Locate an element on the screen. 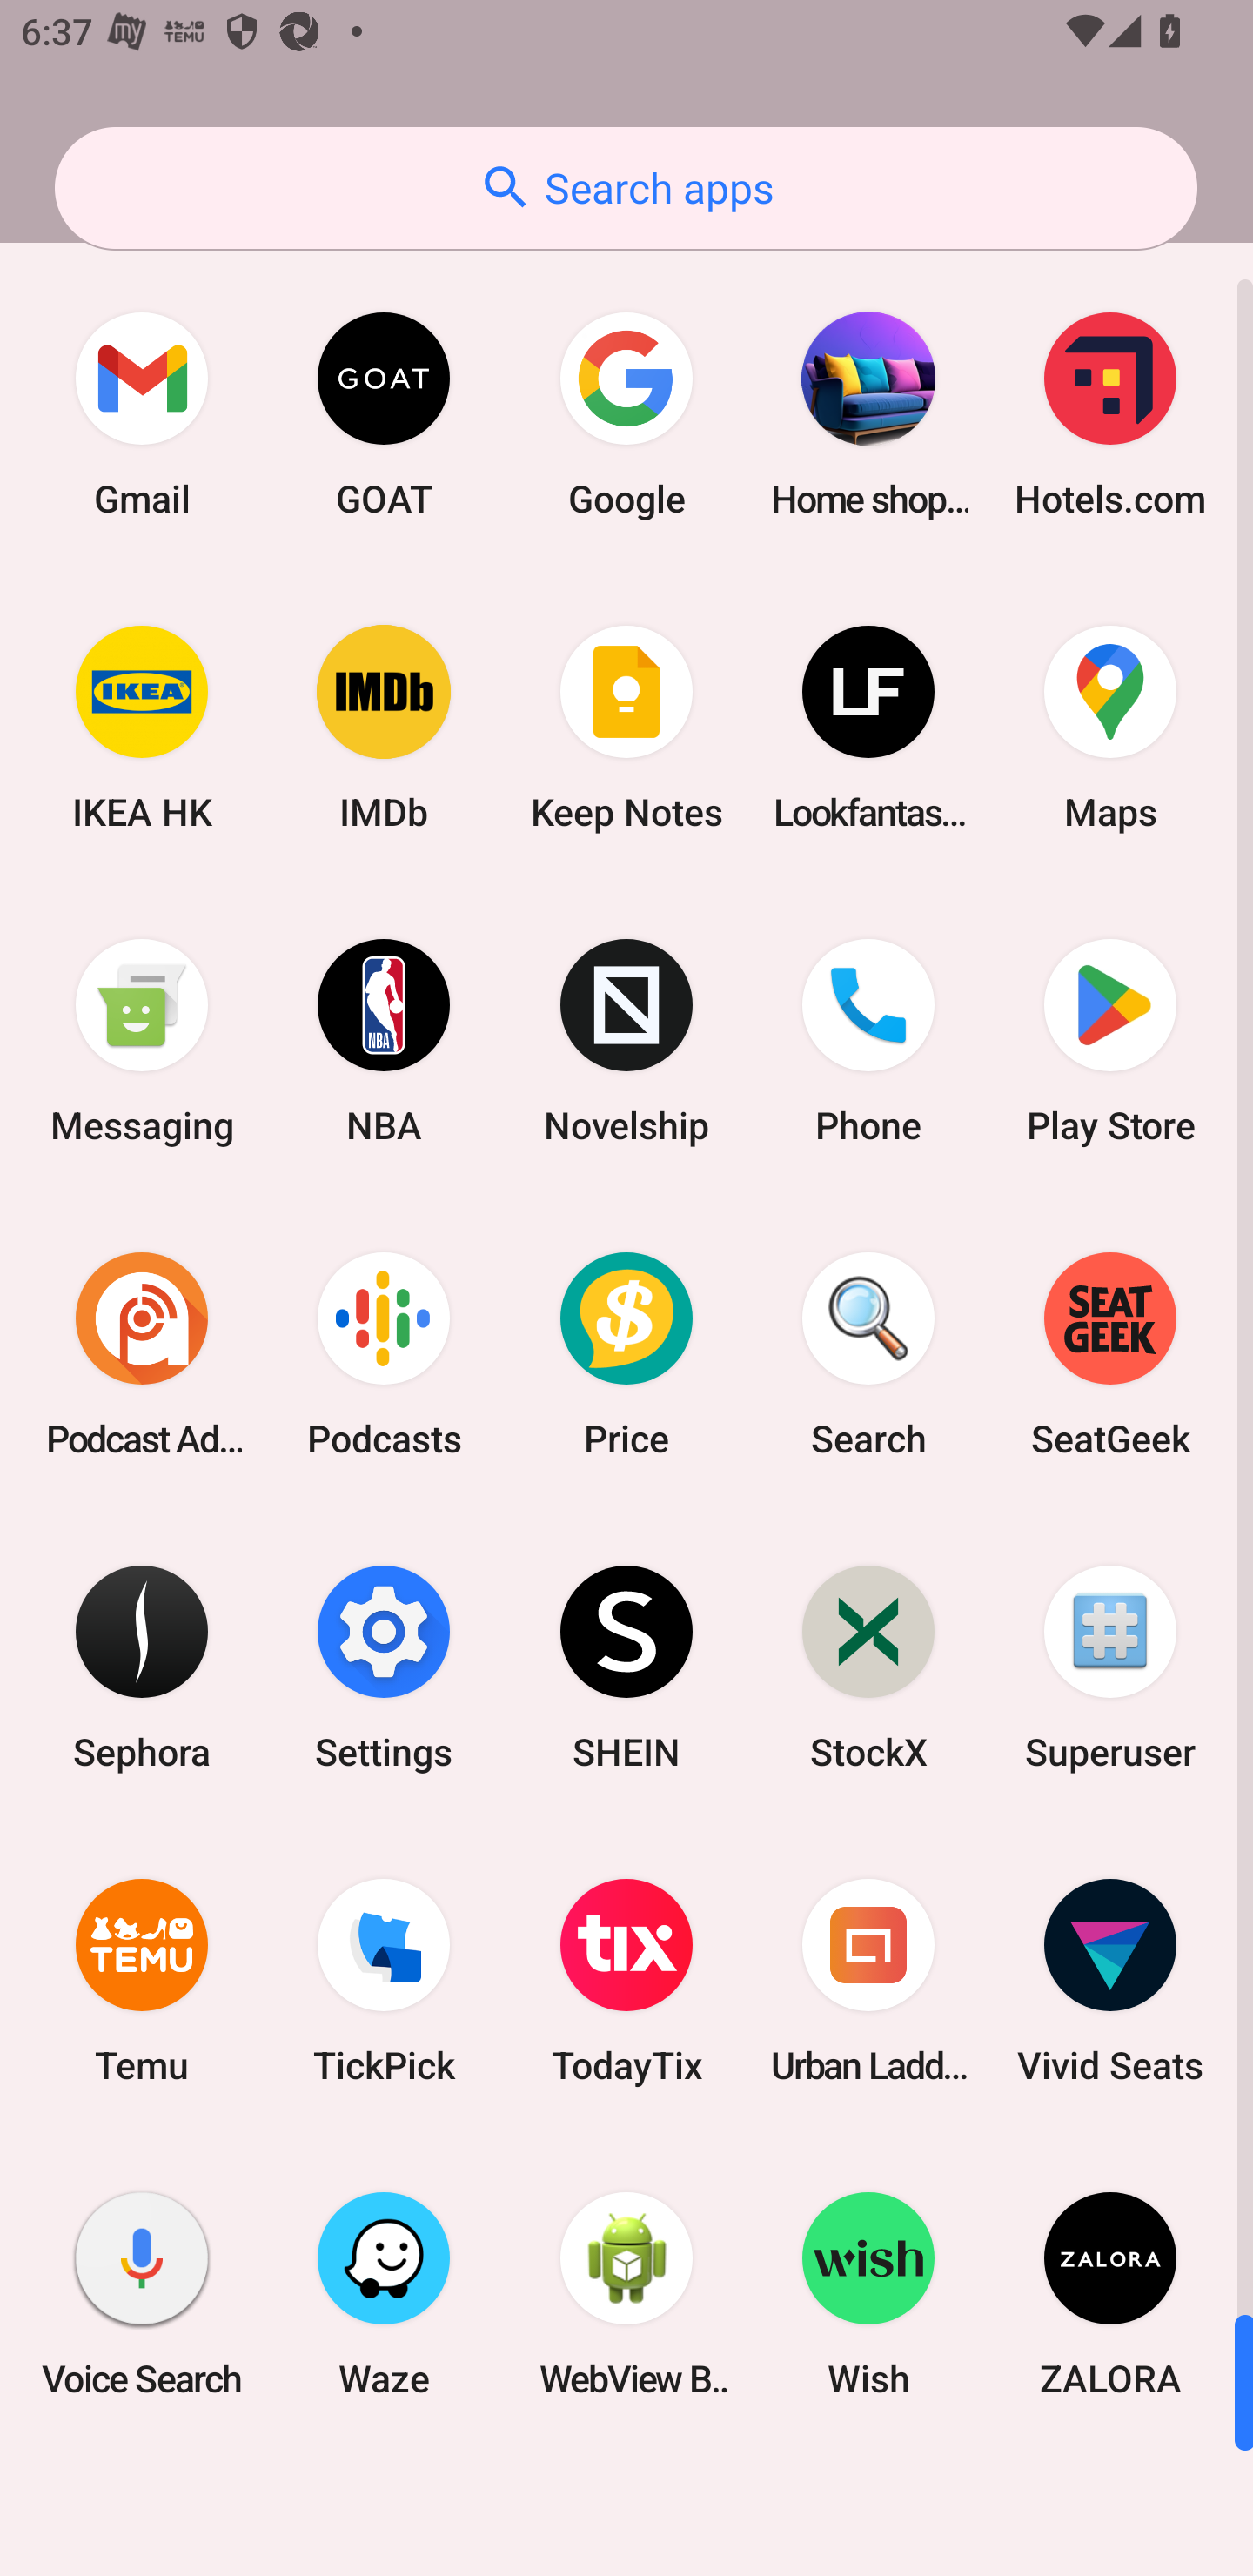 This screenshot has width=1253, height=2576. NBA is located at coordinates (384, 1041).